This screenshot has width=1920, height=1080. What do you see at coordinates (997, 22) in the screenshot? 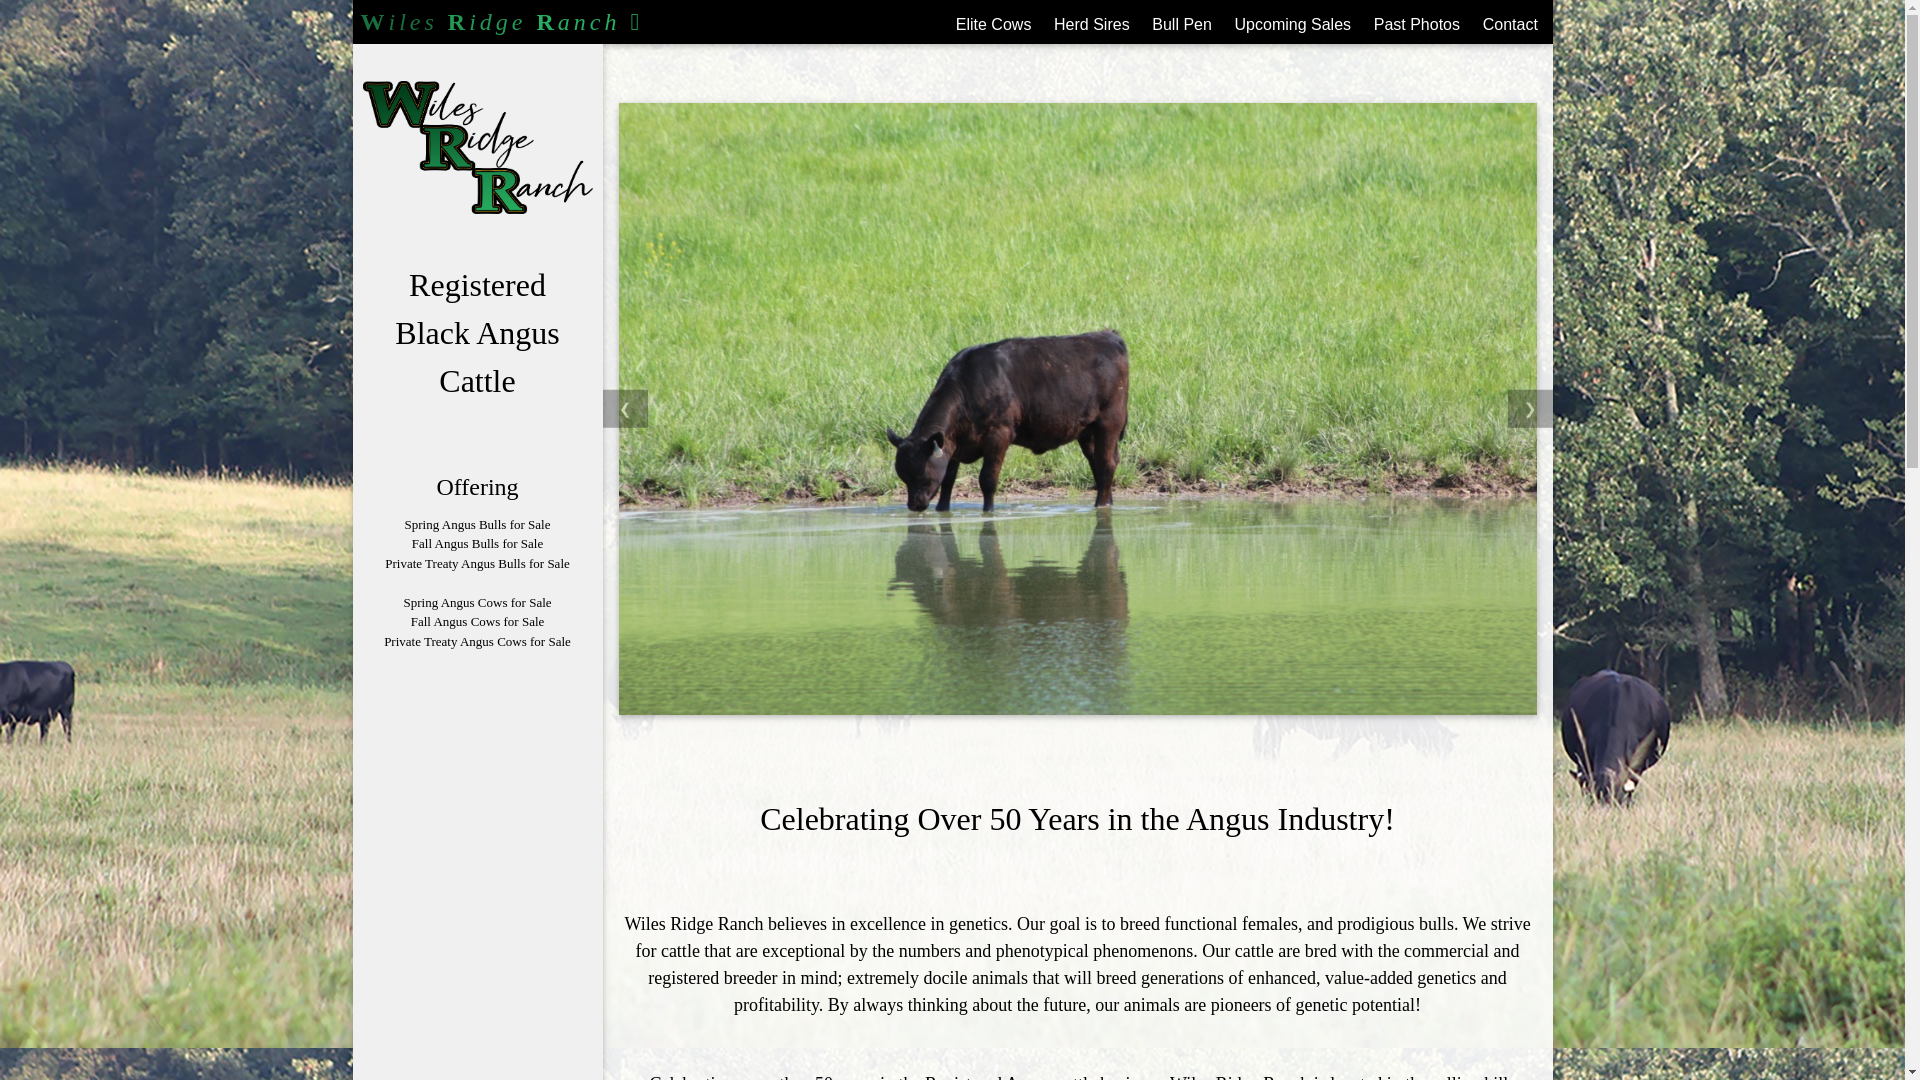
I see `Elite Cows ` at bounding box center [997, 22].